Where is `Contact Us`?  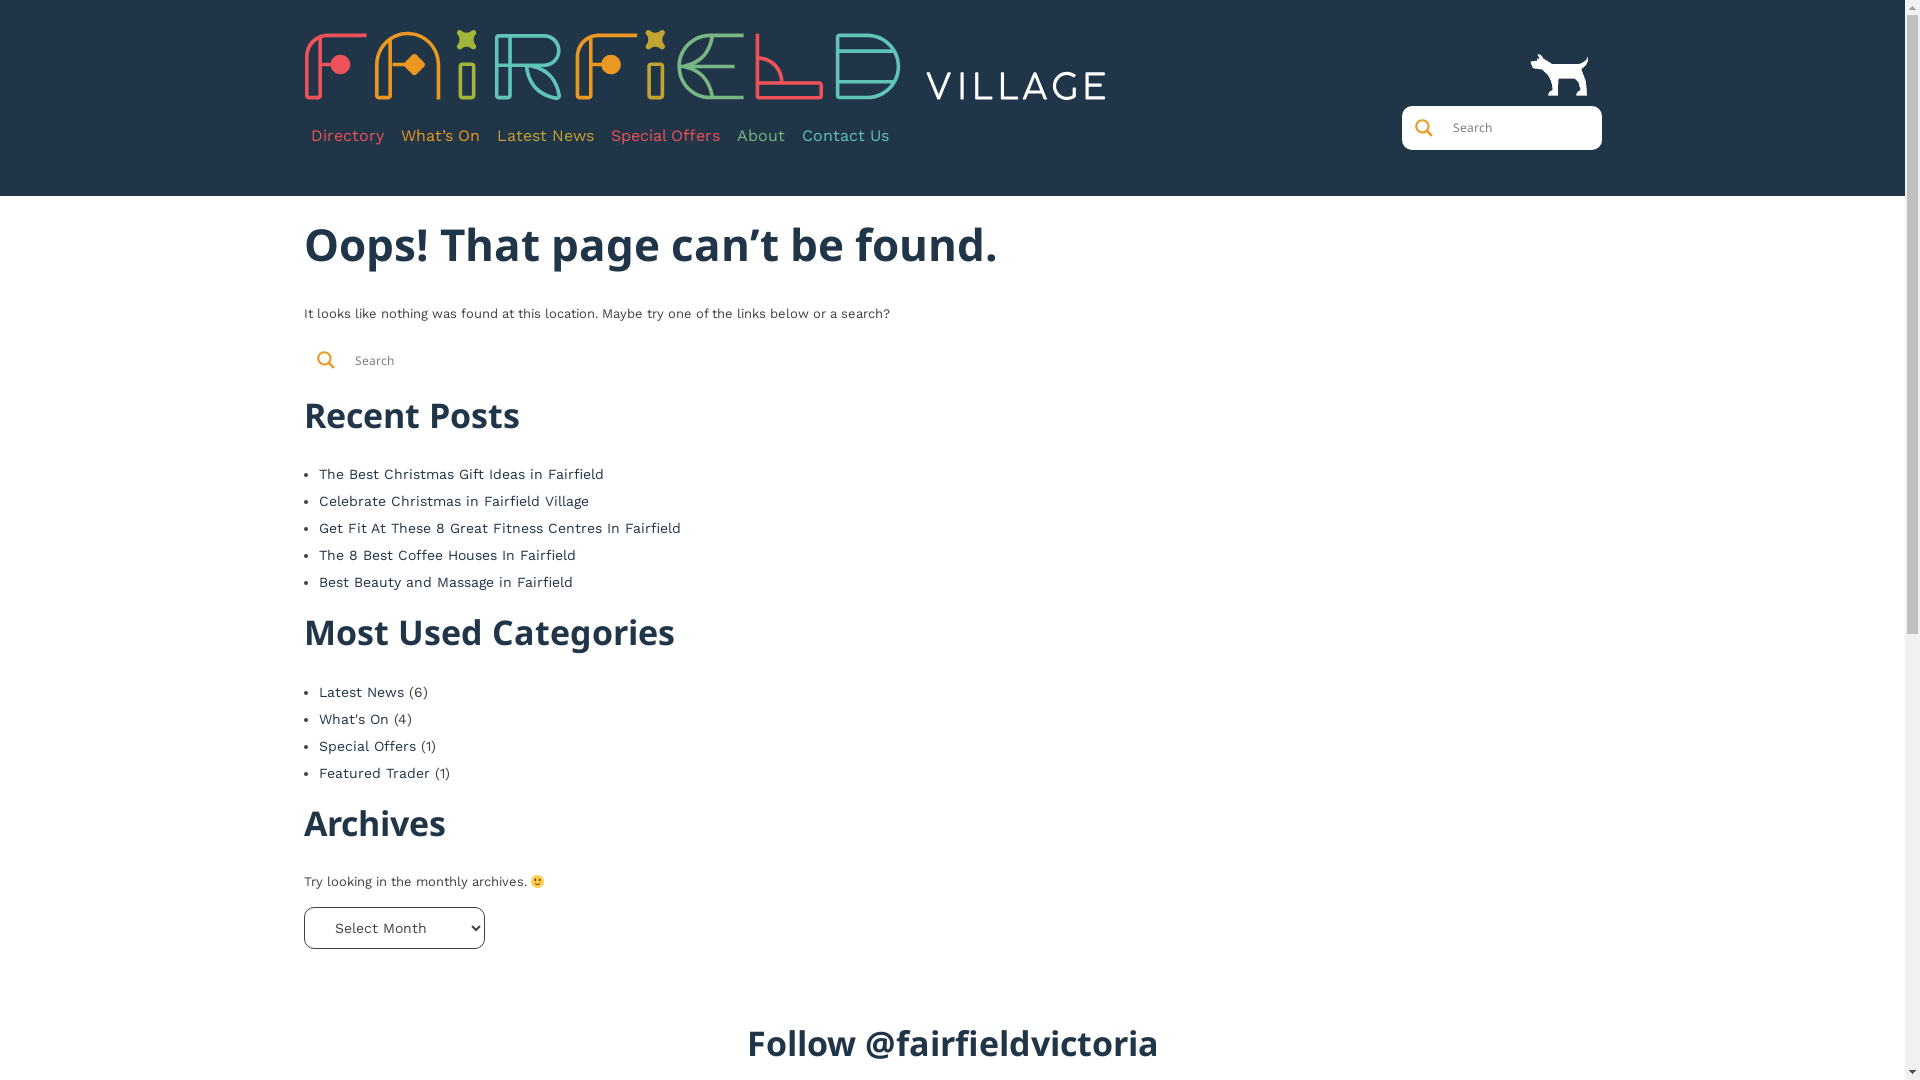
Contact Us is located at coordinates (846, 136).